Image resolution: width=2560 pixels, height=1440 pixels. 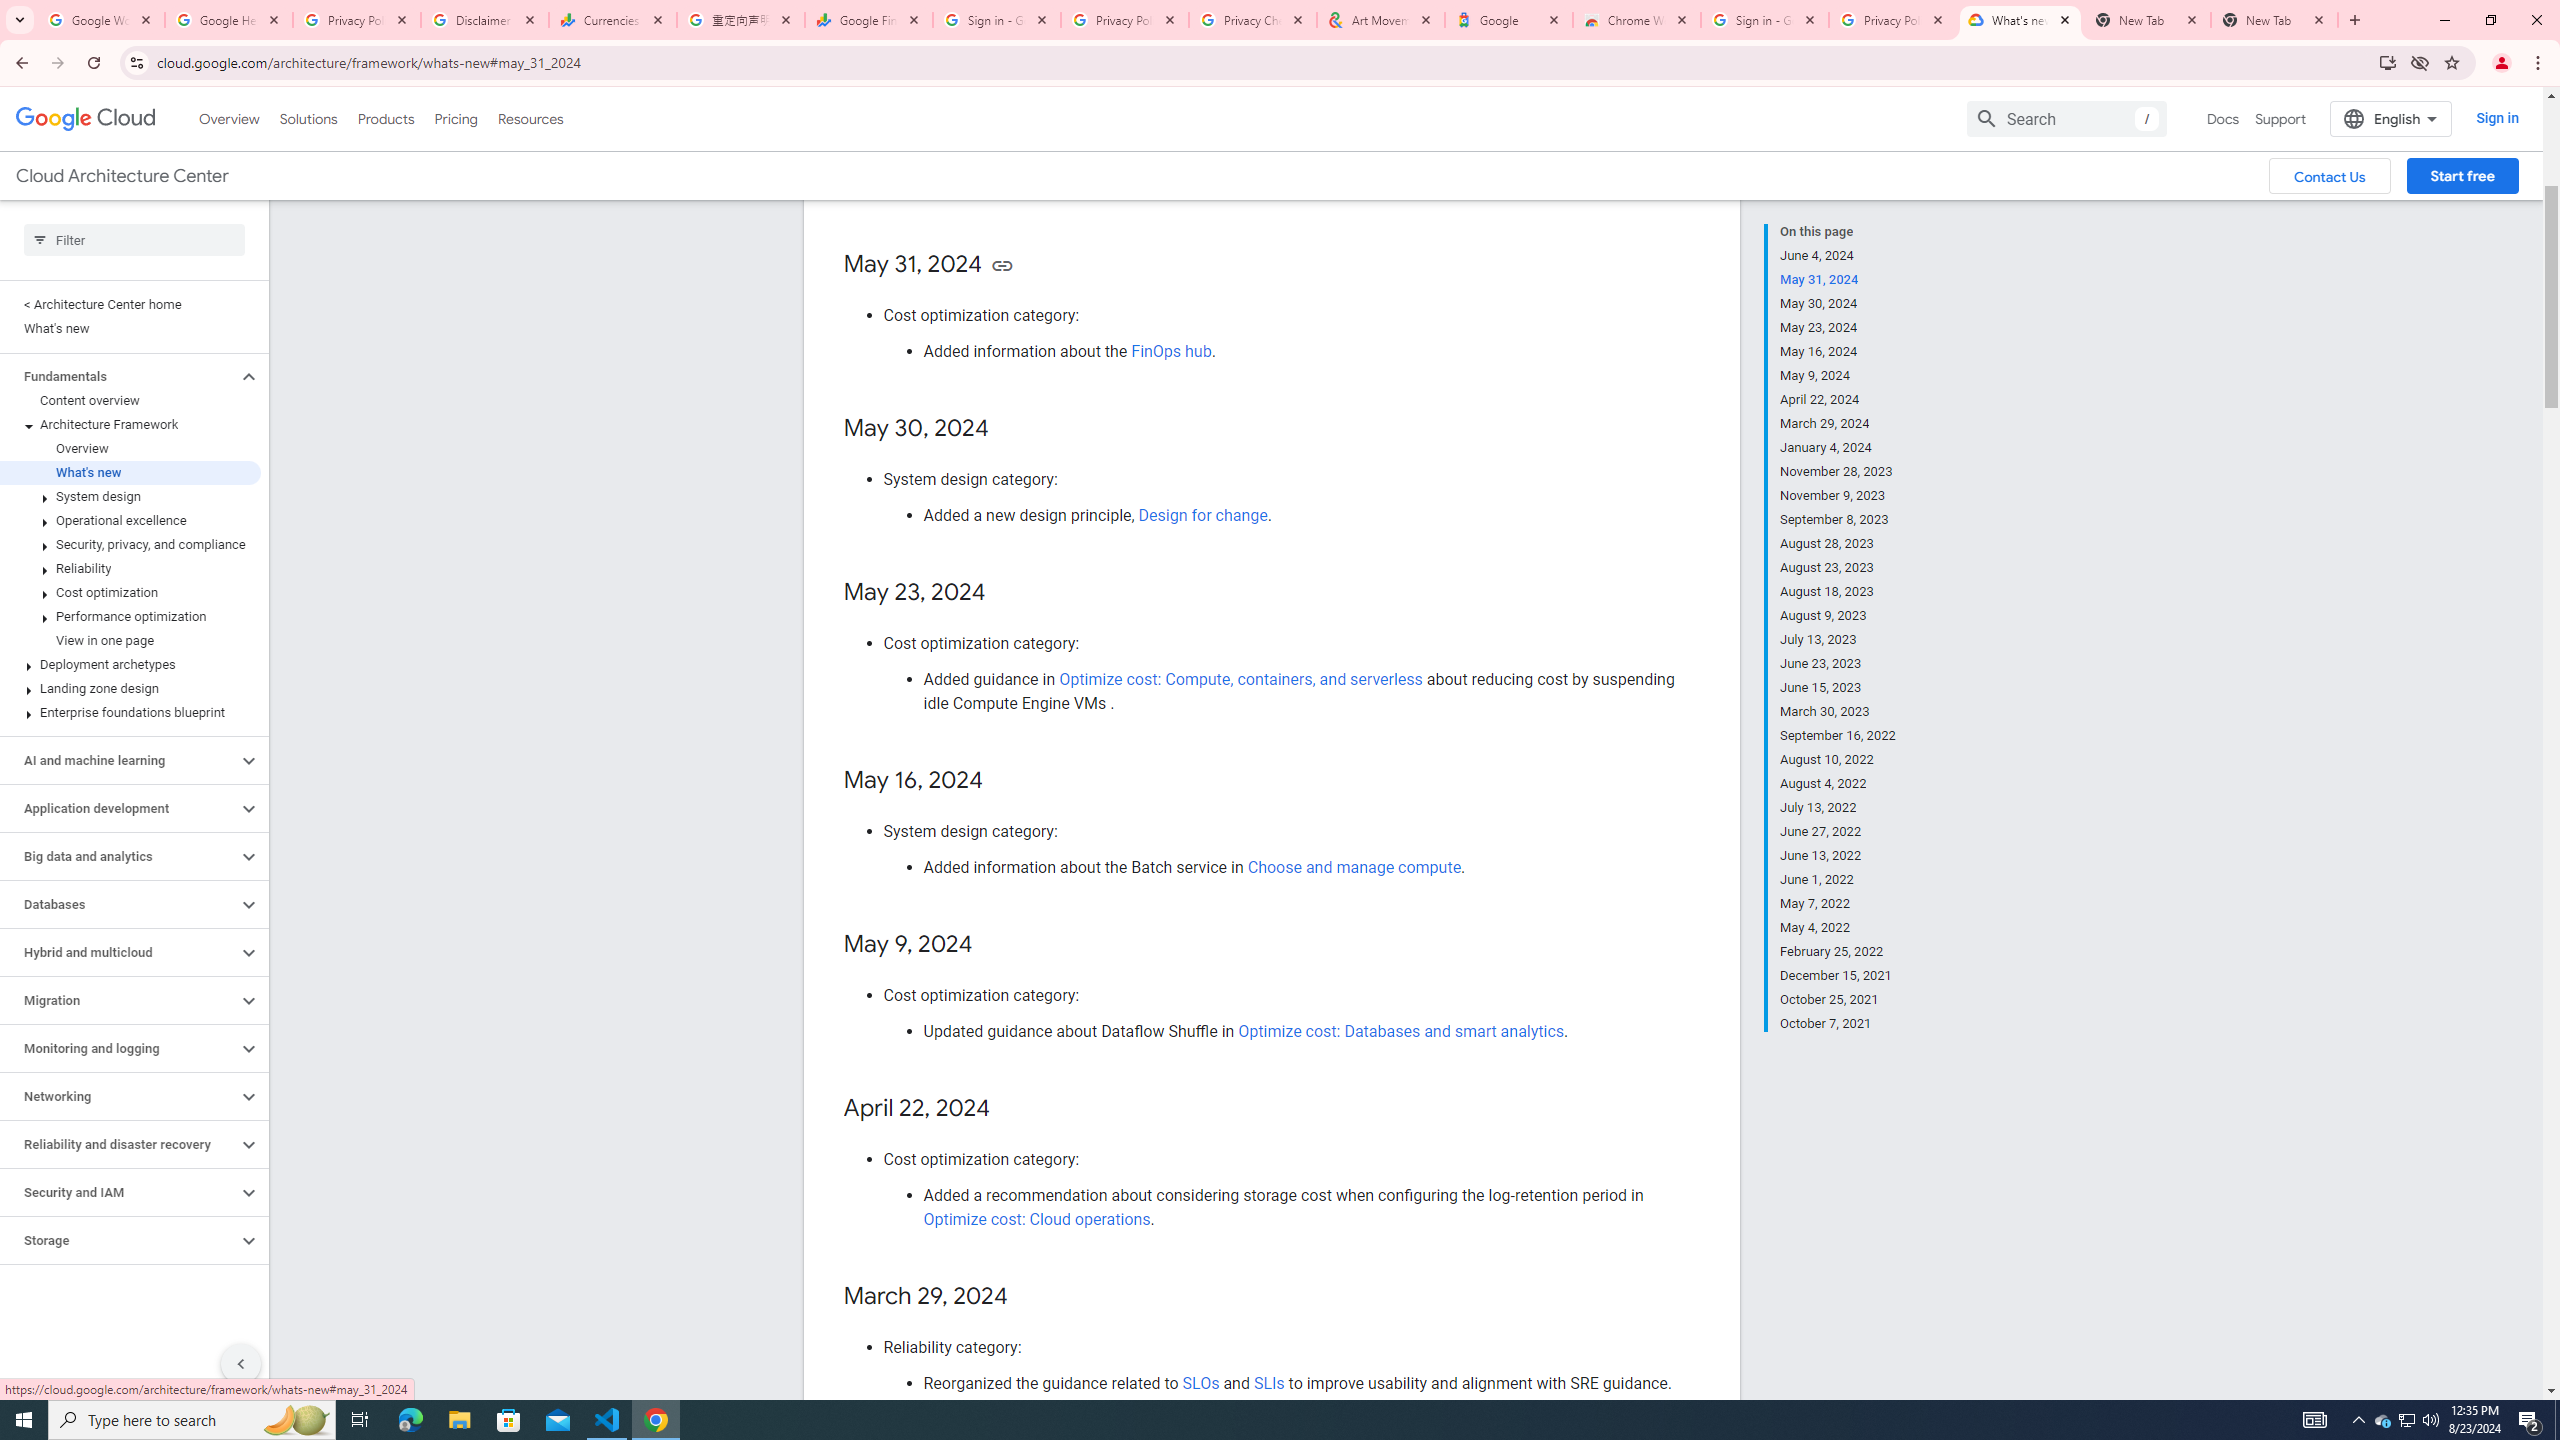 I want to click on August 18, 2023, so click(x=1838, y=592).